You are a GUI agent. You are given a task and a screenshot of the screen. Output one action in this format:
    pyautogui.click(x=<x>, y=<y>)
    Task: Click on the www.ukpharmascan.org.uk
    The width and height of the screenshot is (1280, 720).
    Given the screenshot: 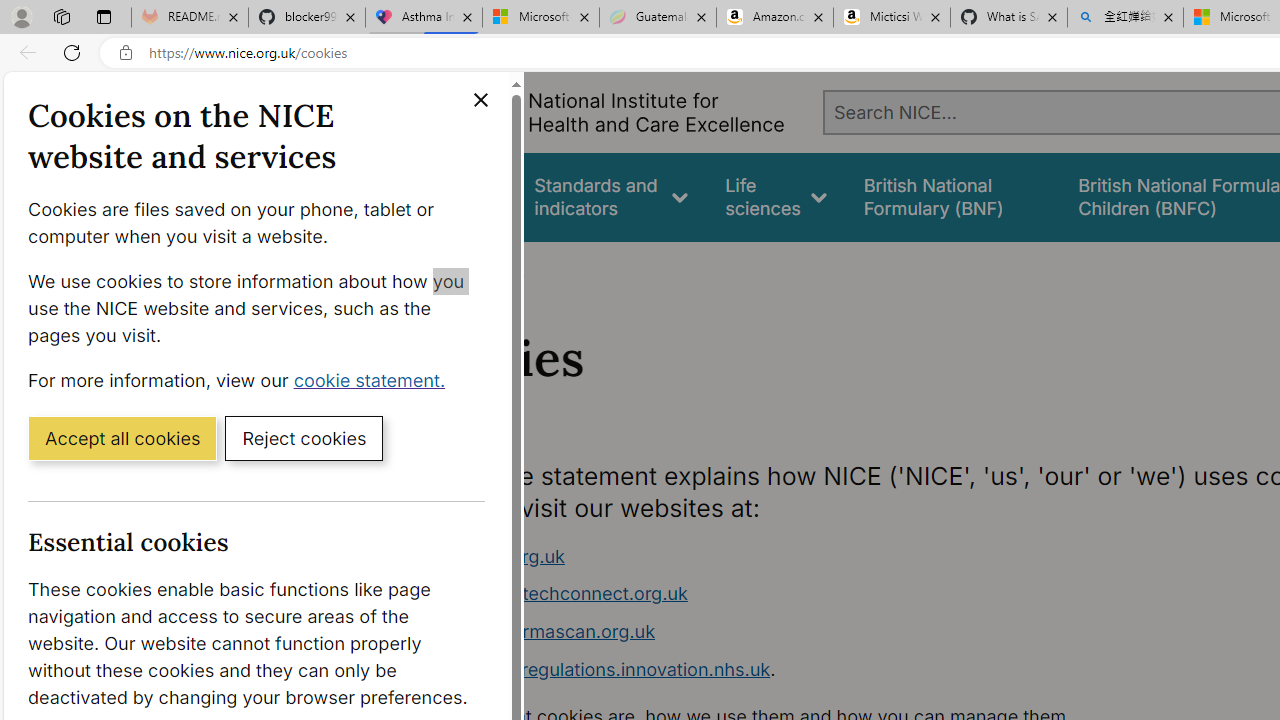 What is the action you would take?
    pyautogui.click(x=538, y=631)
    